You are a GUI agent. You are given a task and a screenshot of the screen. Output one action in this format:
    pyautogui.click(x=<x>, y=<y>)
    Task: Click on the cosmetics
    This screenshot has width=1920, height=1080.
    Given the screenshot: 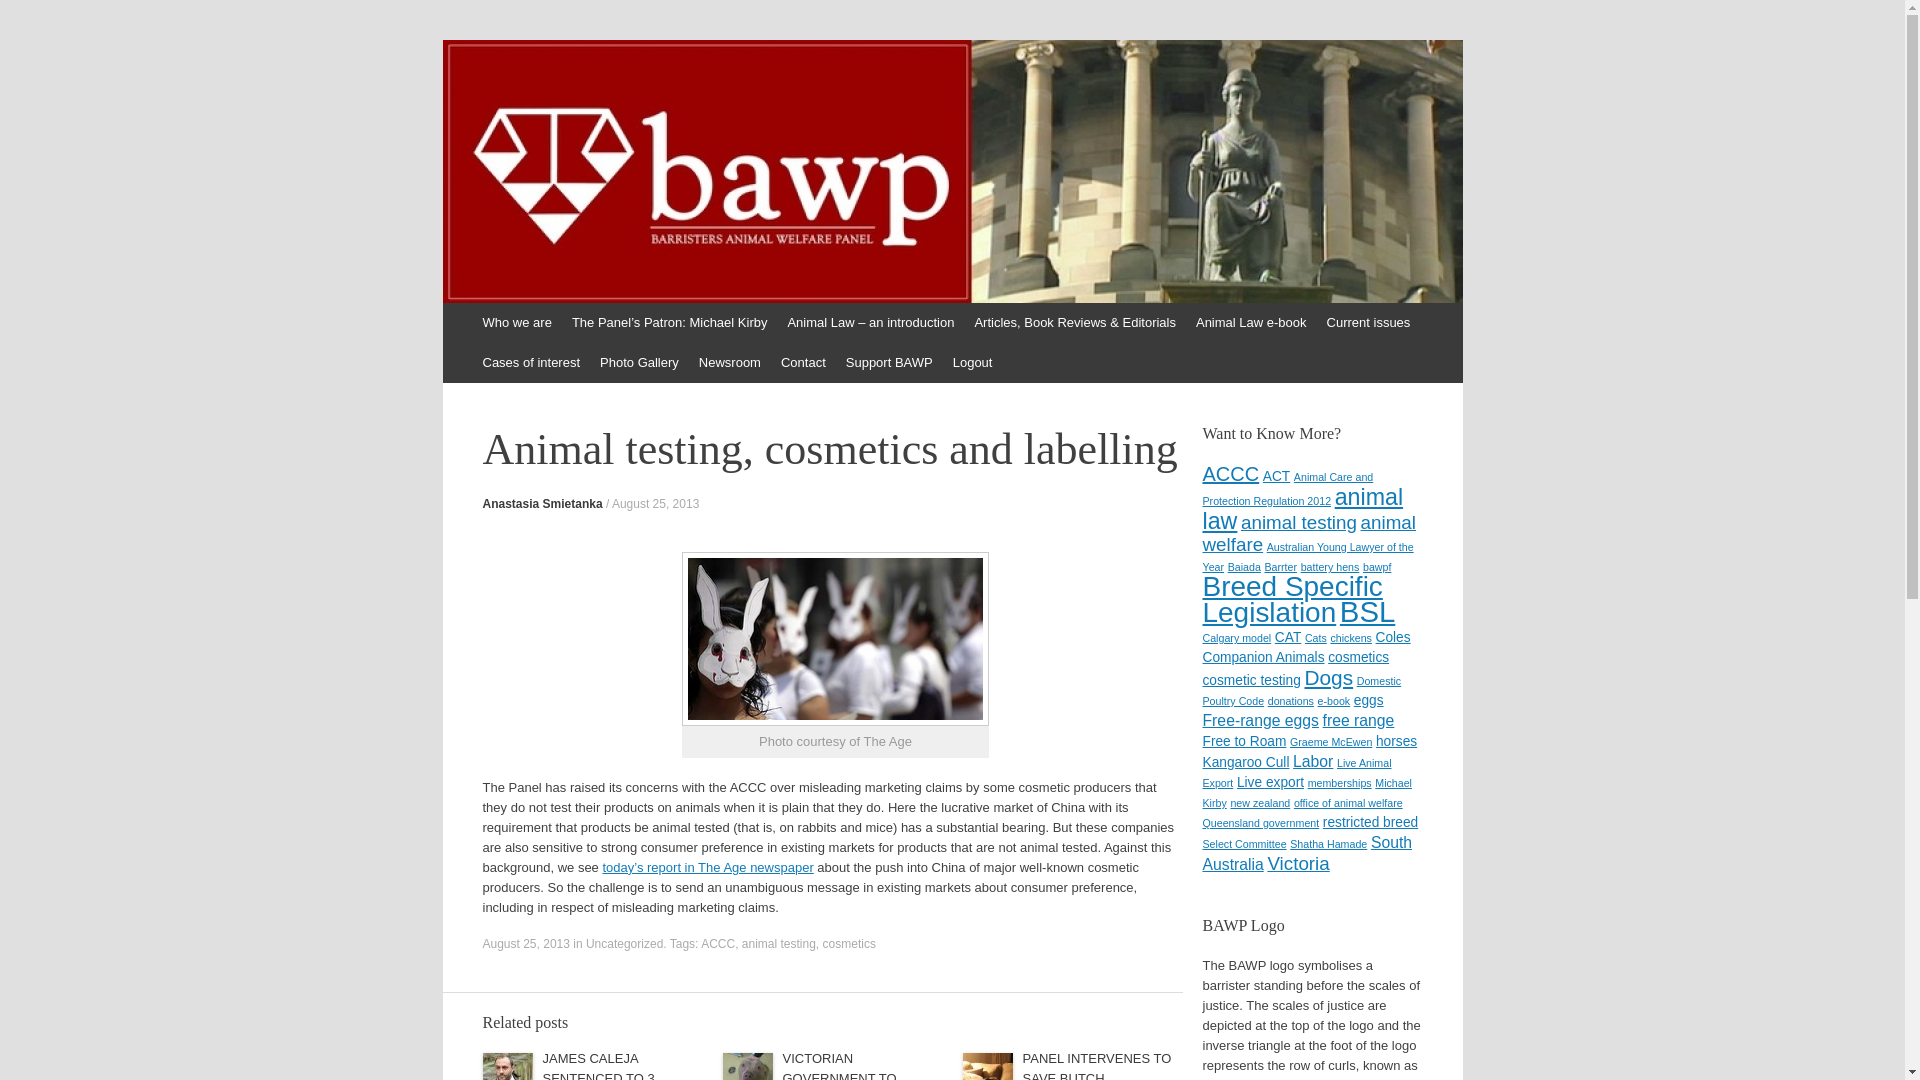 What is the action you would take?
    pyautogui.click(x=1358, y=658)
    